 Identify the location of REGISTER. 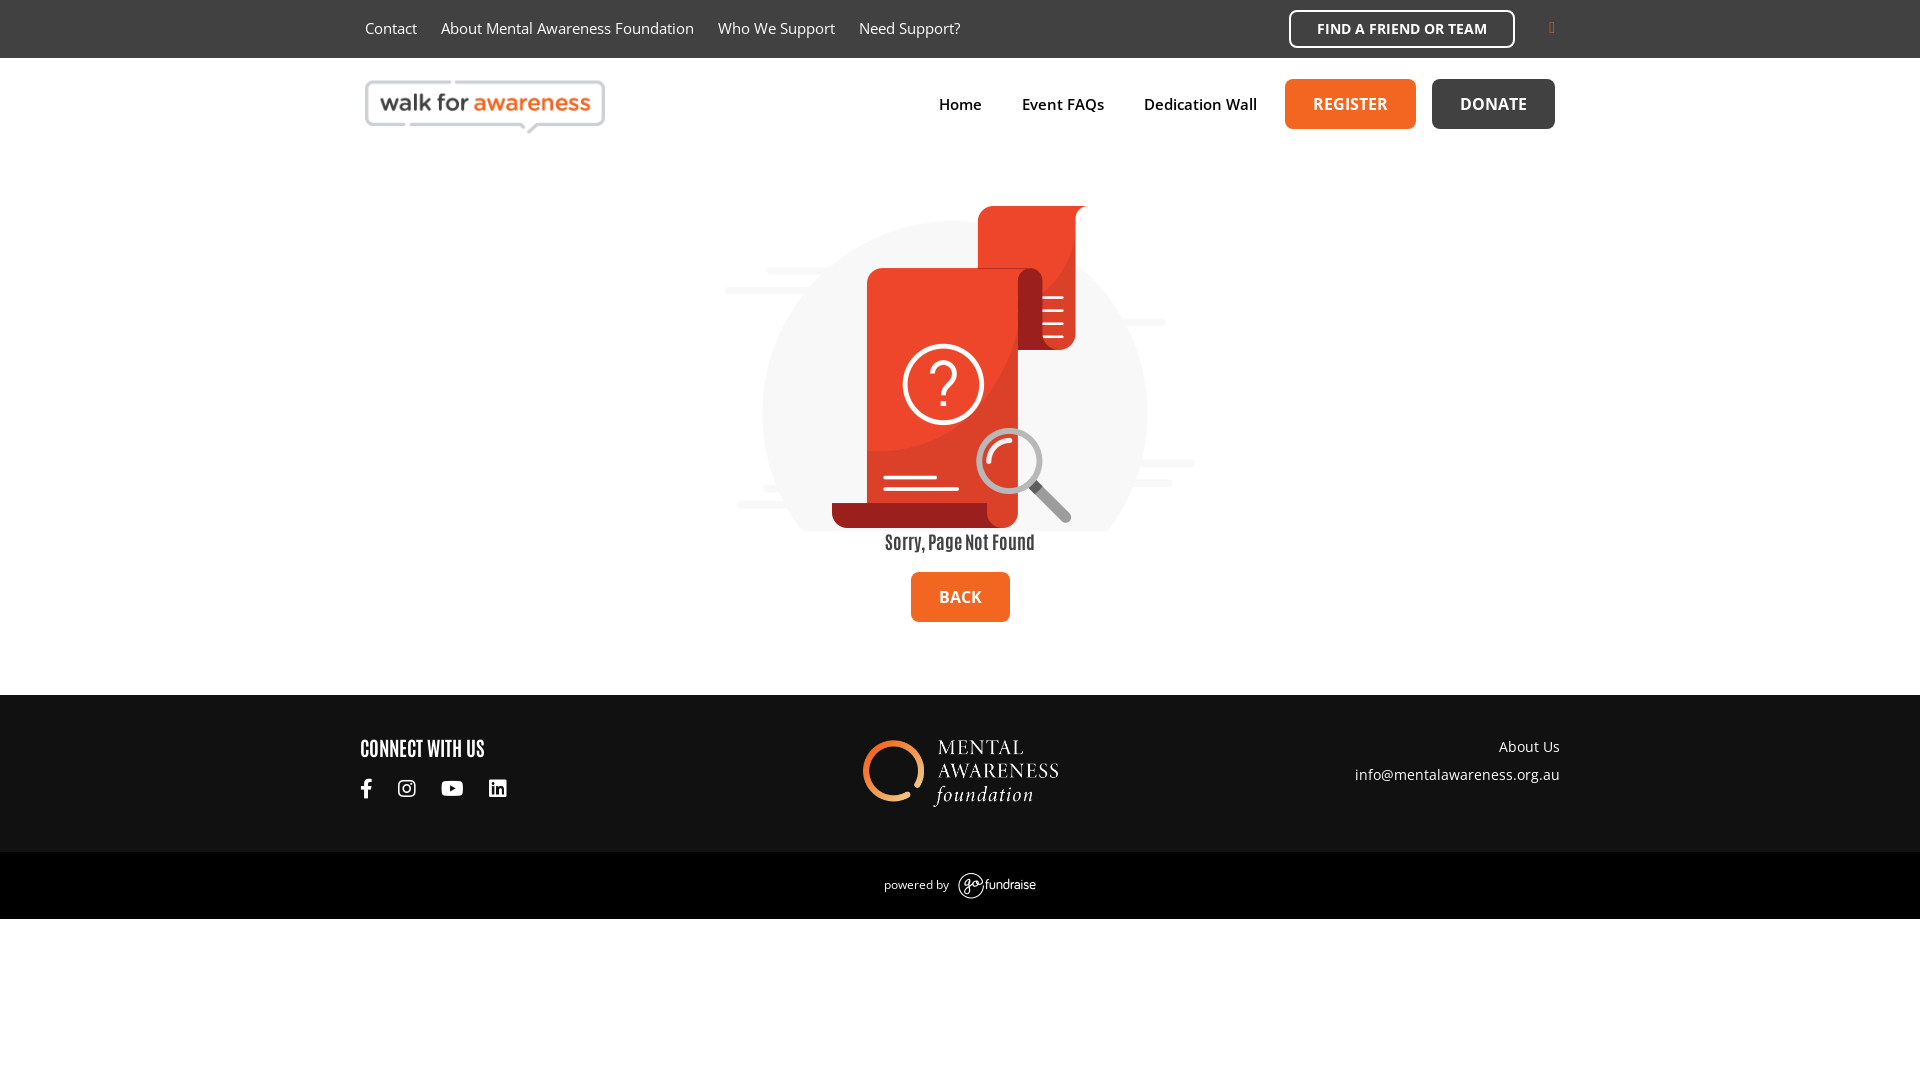
(1350, 104).